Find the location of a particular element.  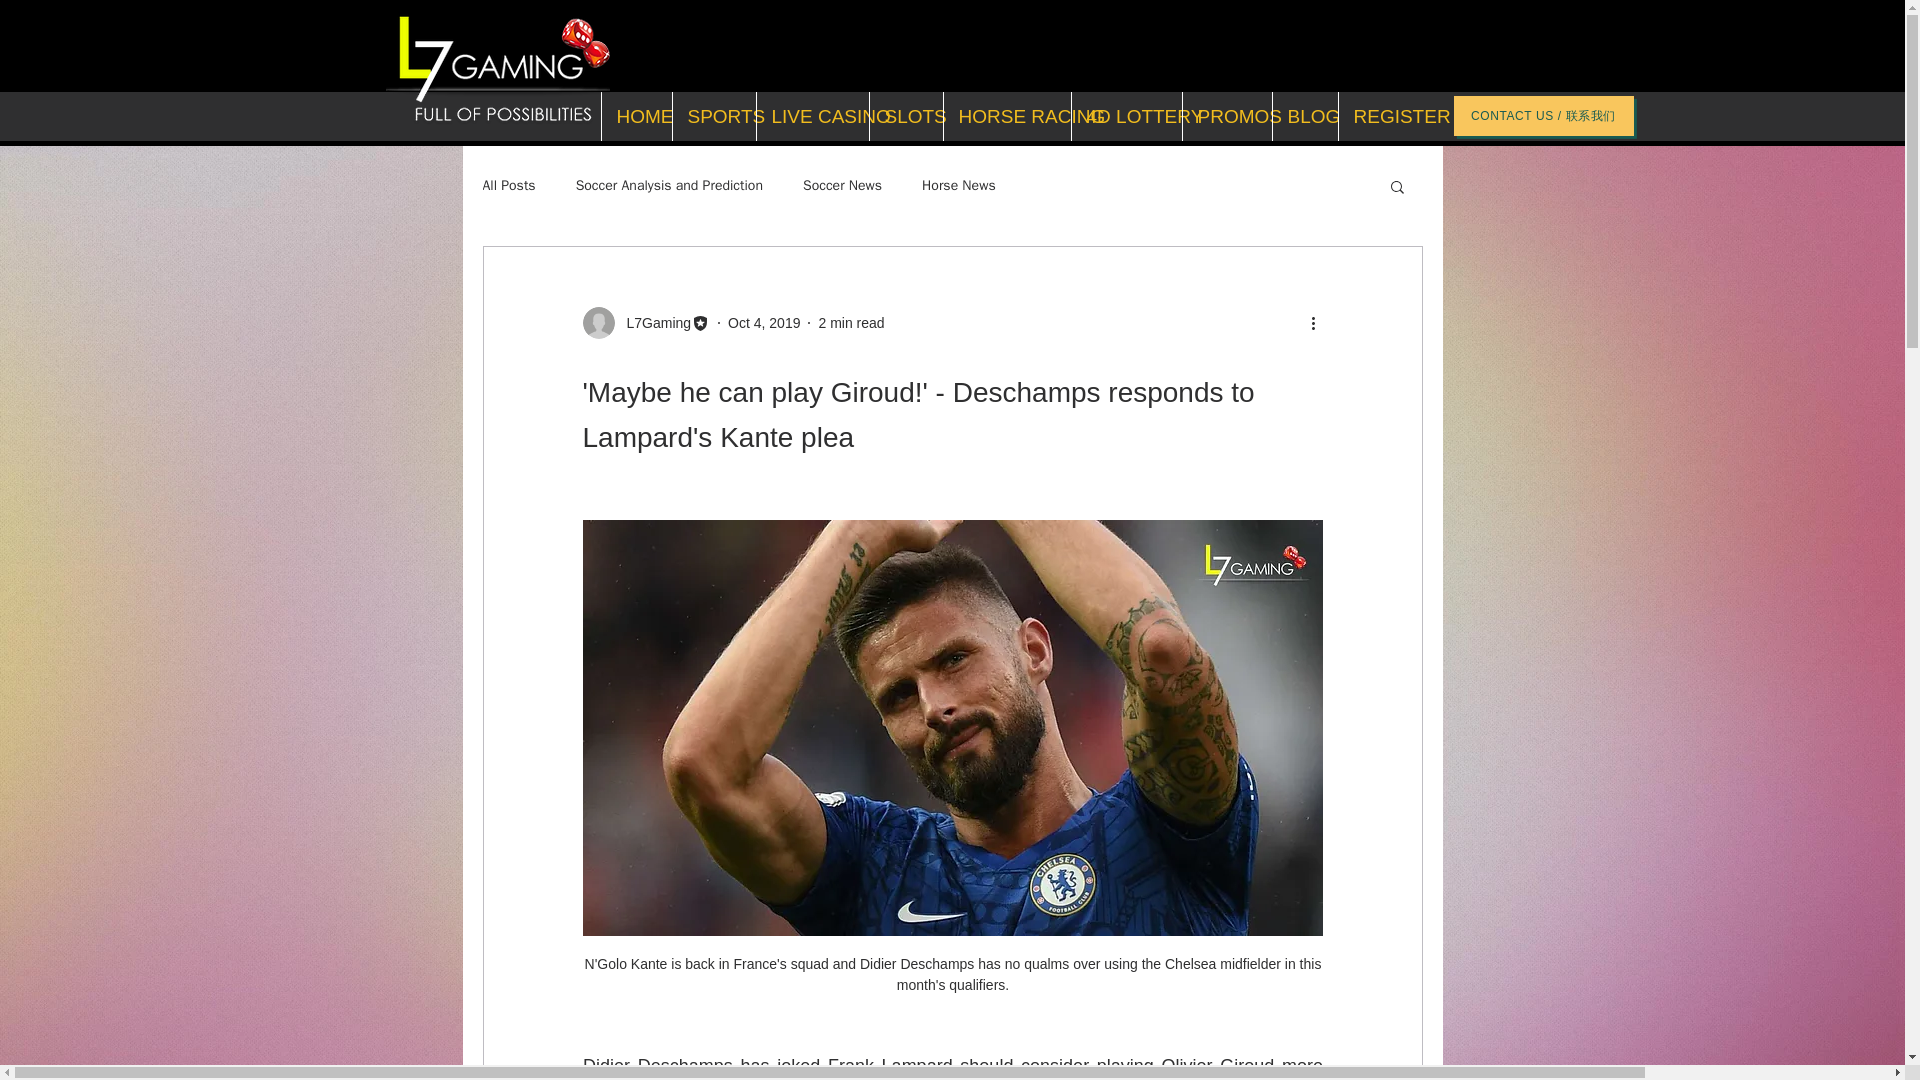

HOME is located at coordinates (634, 116).